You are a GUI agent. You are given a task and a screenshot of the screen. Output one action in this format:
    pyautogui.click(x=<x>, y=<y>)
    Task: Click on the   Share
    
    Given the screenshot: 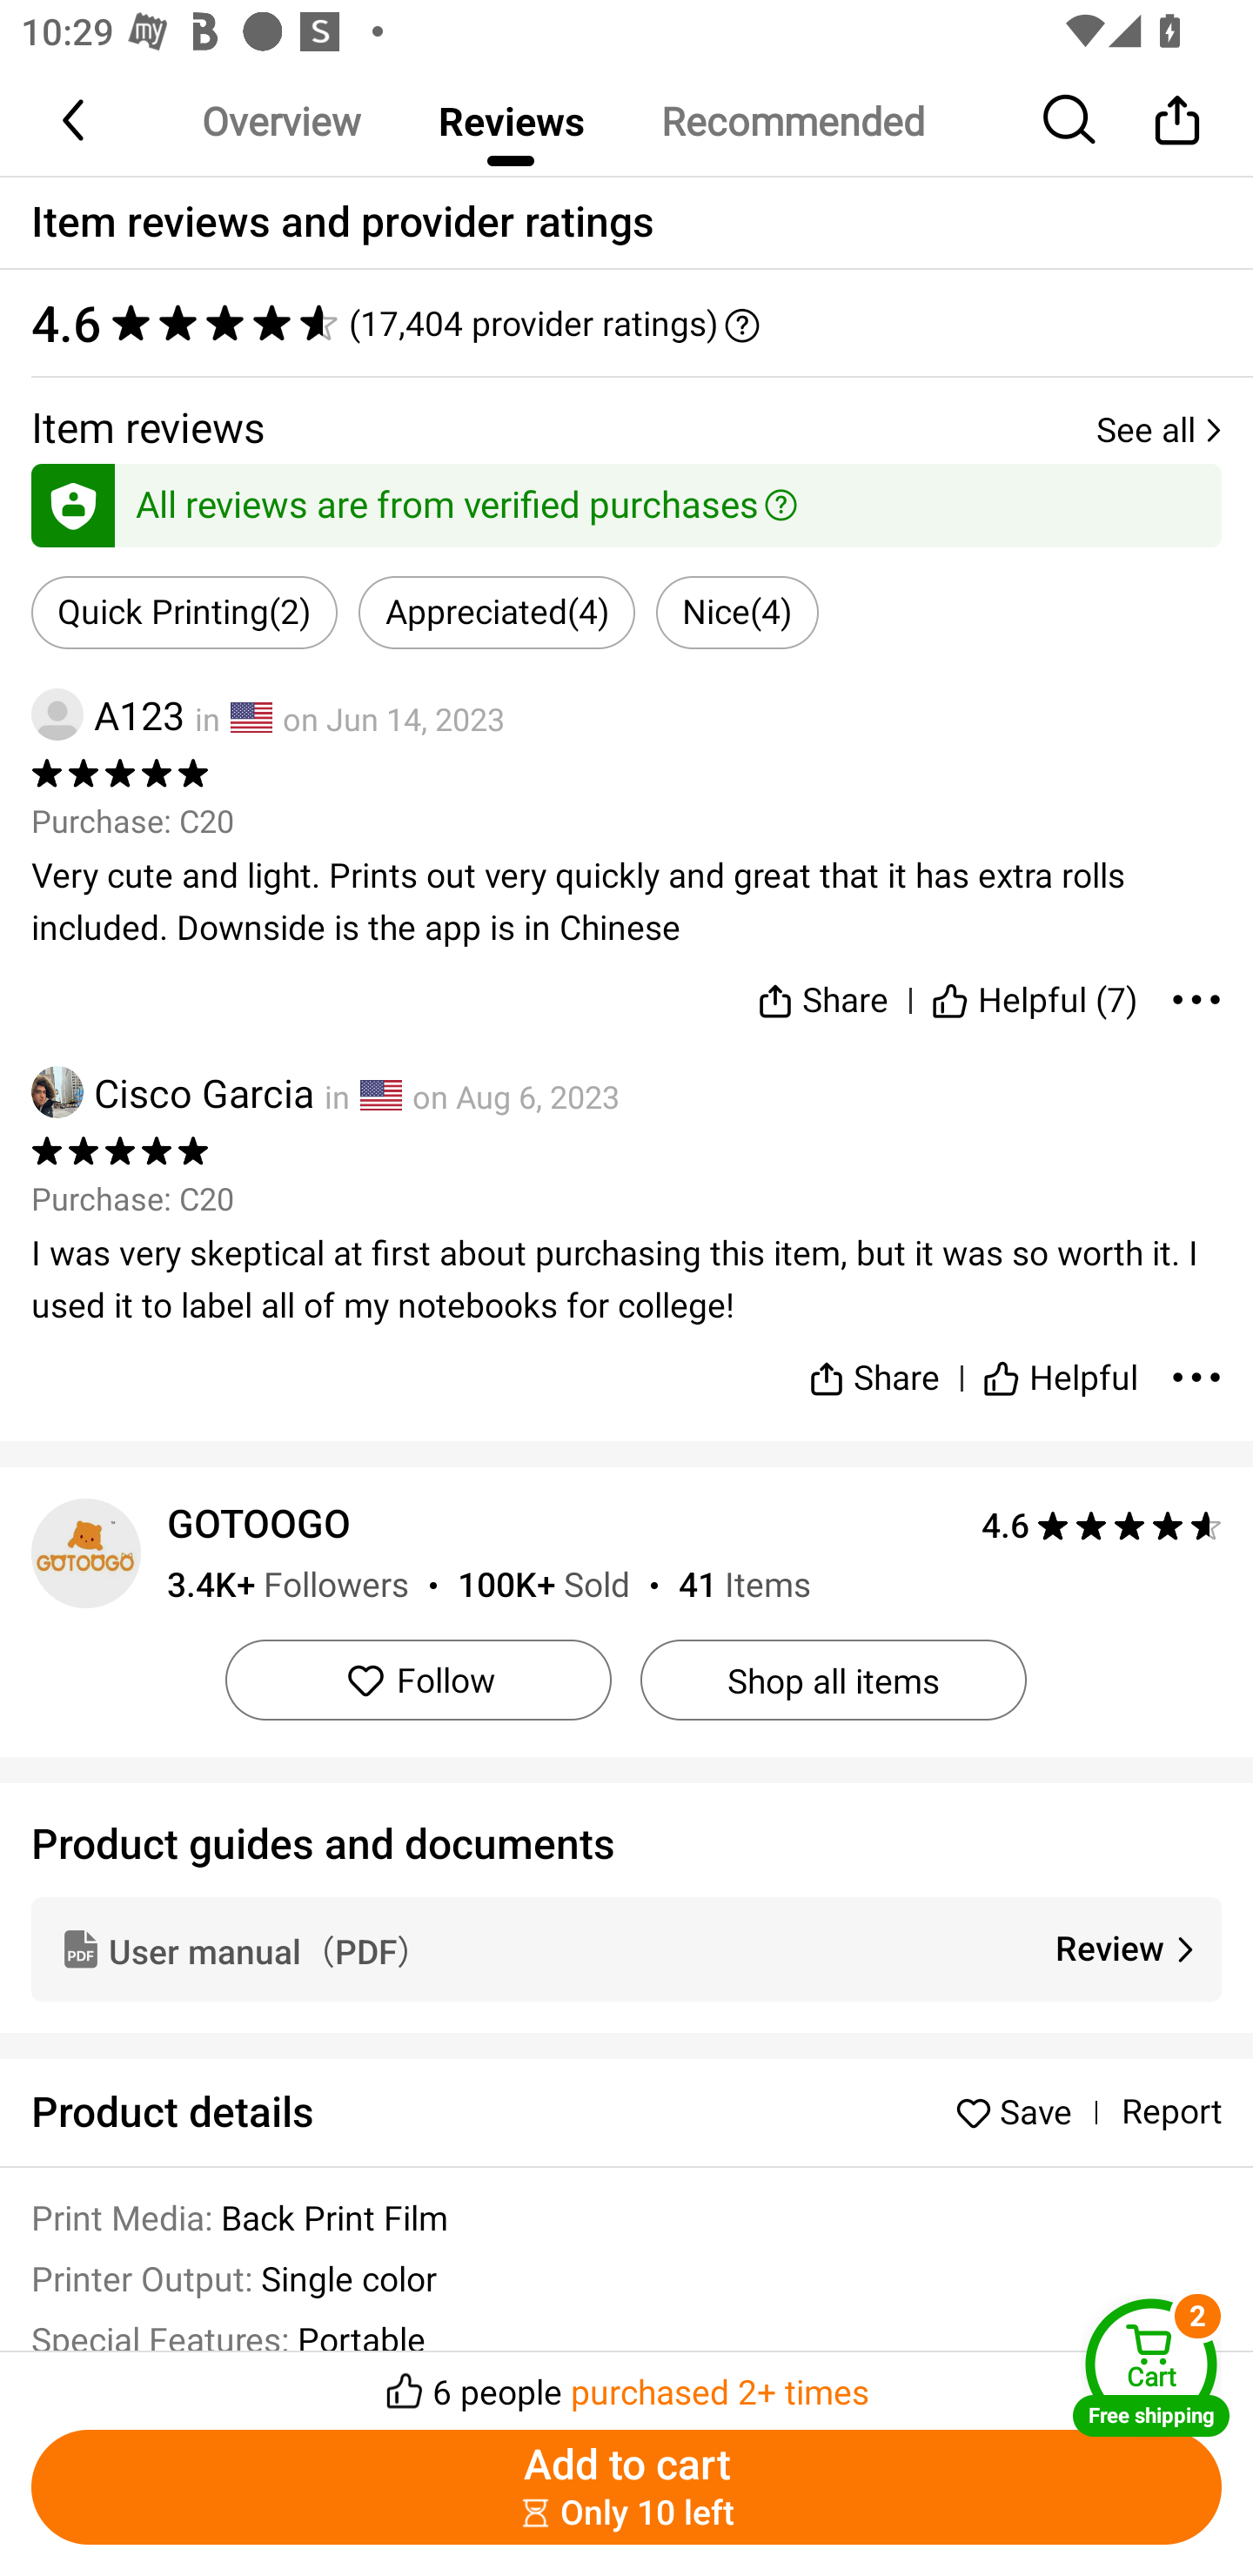 What is the action you would take?
    pyautogui.click(x=821, y=994)
    